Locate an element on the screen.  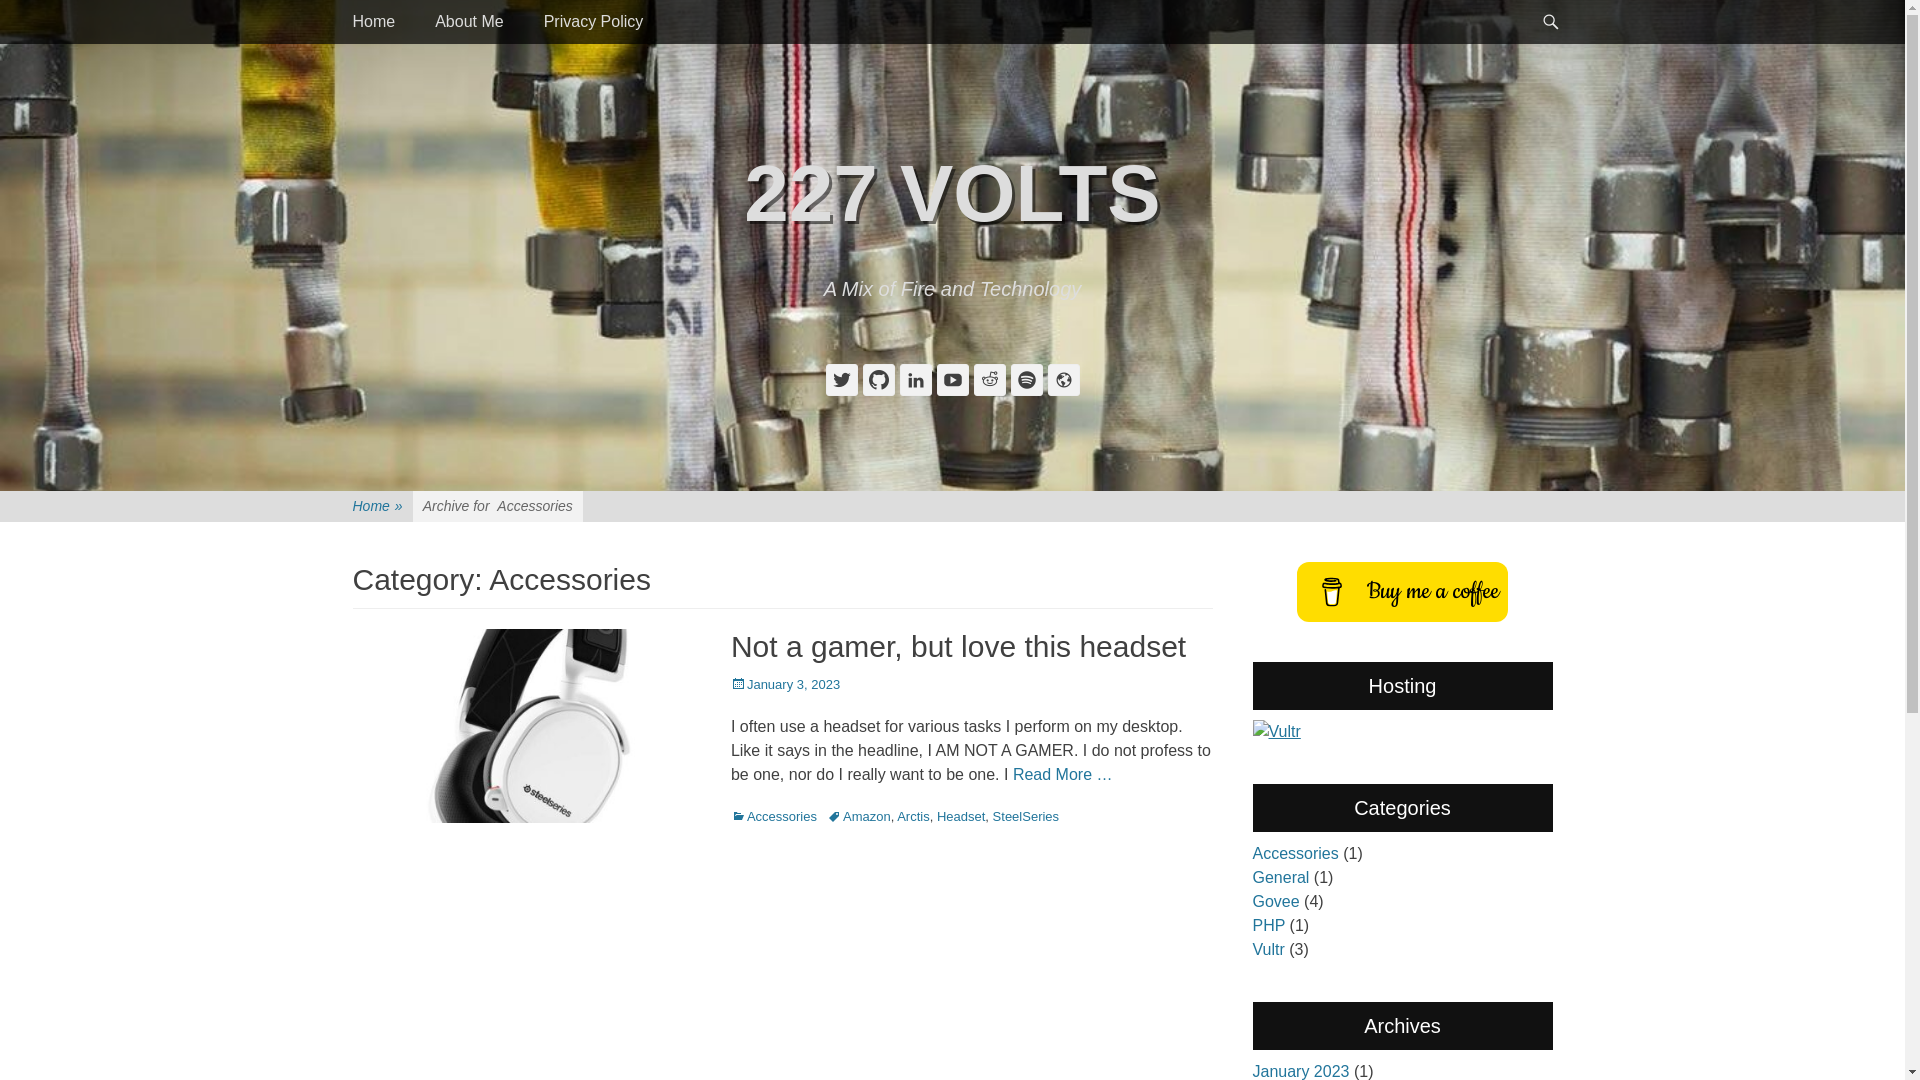
Arctis is located at coordinates (914, 816).